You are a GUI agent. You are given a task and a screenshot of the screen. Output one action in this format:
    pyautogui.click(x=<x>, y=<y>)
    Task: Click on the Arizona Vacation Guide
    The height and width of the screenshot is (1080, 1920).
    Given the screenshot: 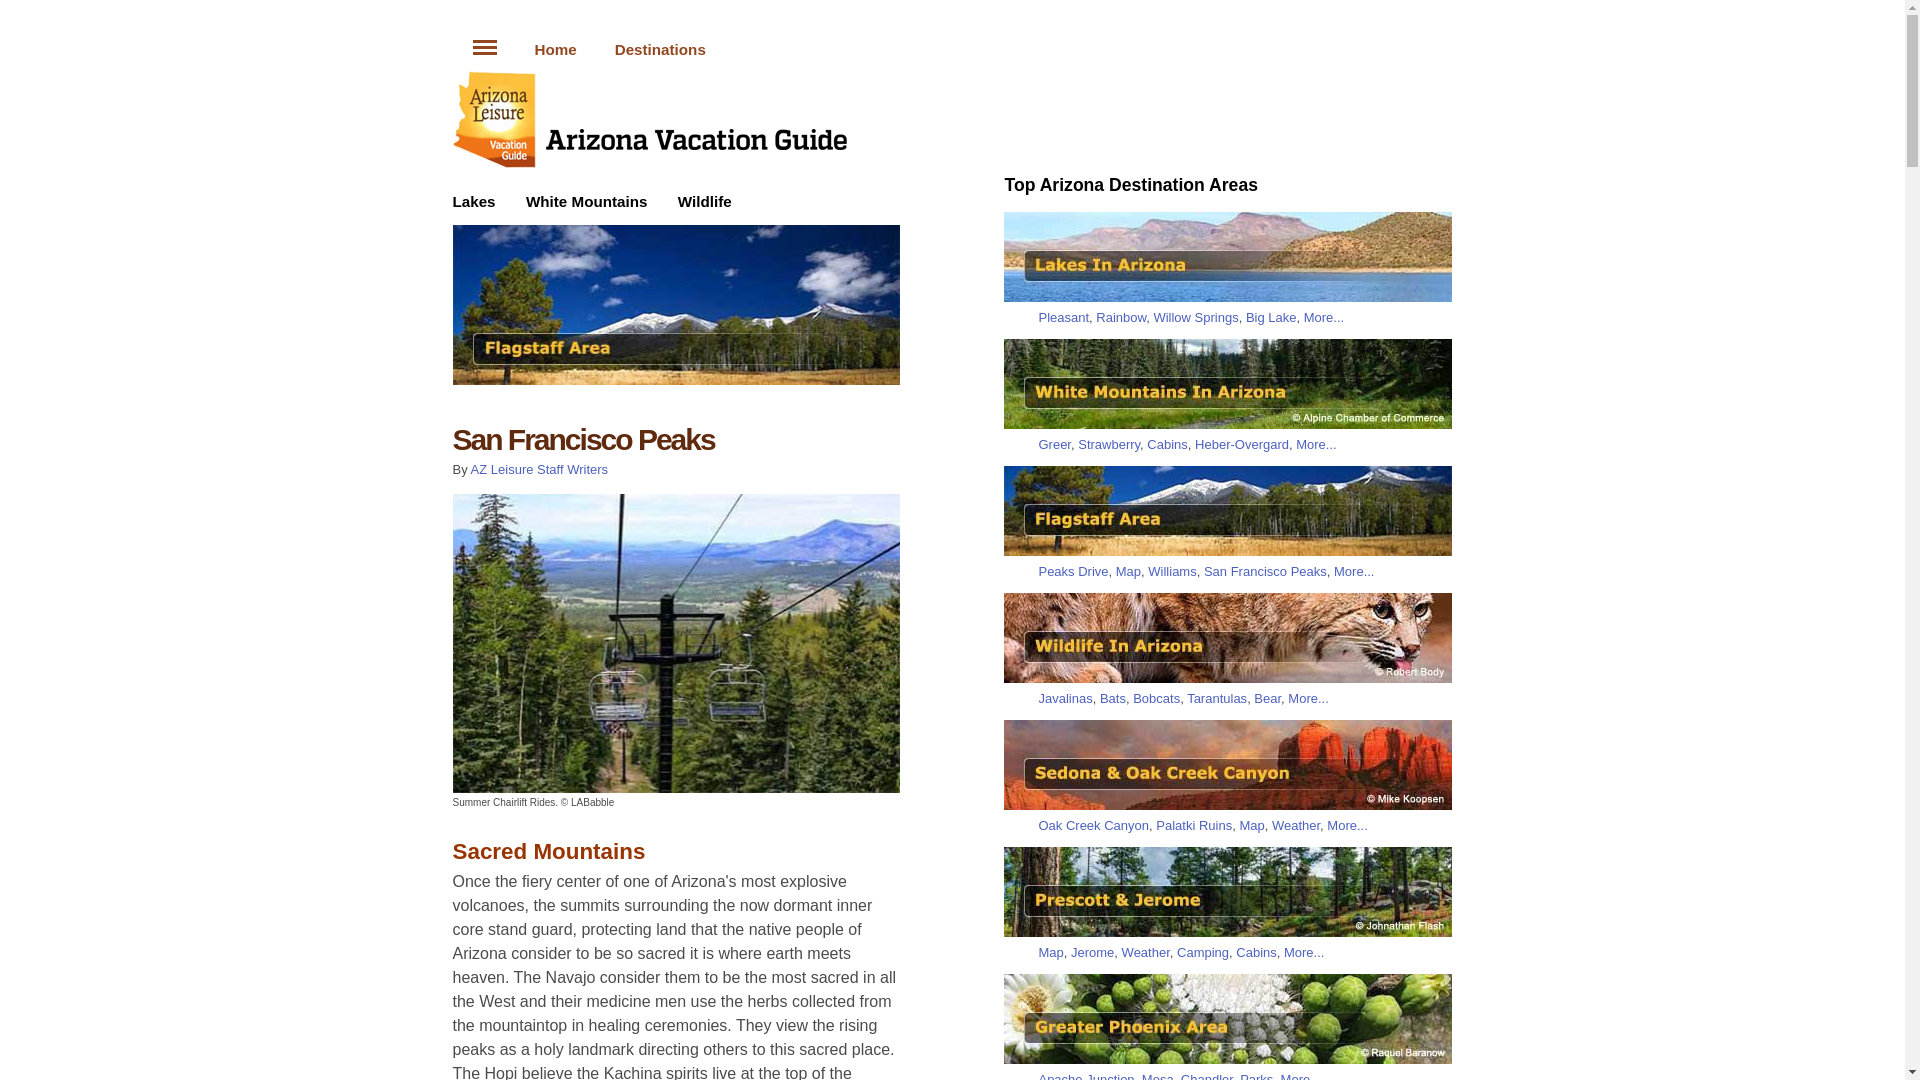 What is the action you would take?
    pyautogui.click(x=574, y=50)
    